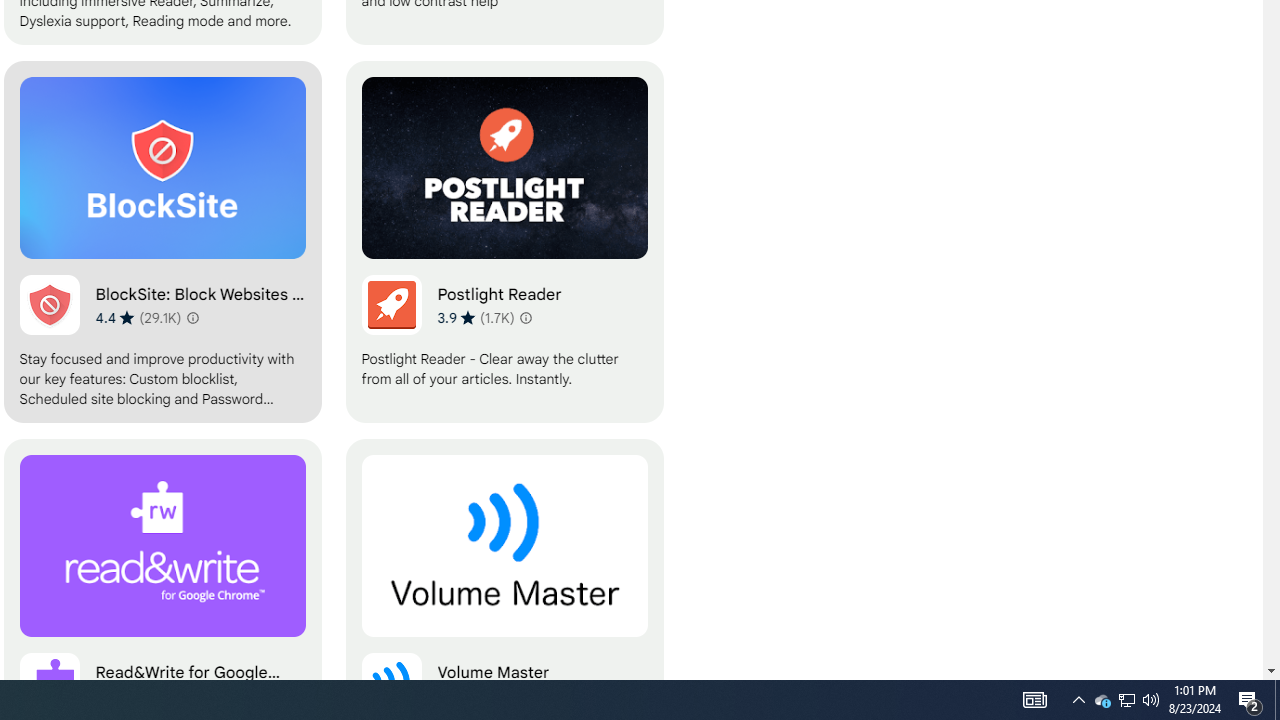  Describe the element at coordinates (162, 242) in the screenshot. I see `BlockSite: Block Websites & Stay Focused` at that location.